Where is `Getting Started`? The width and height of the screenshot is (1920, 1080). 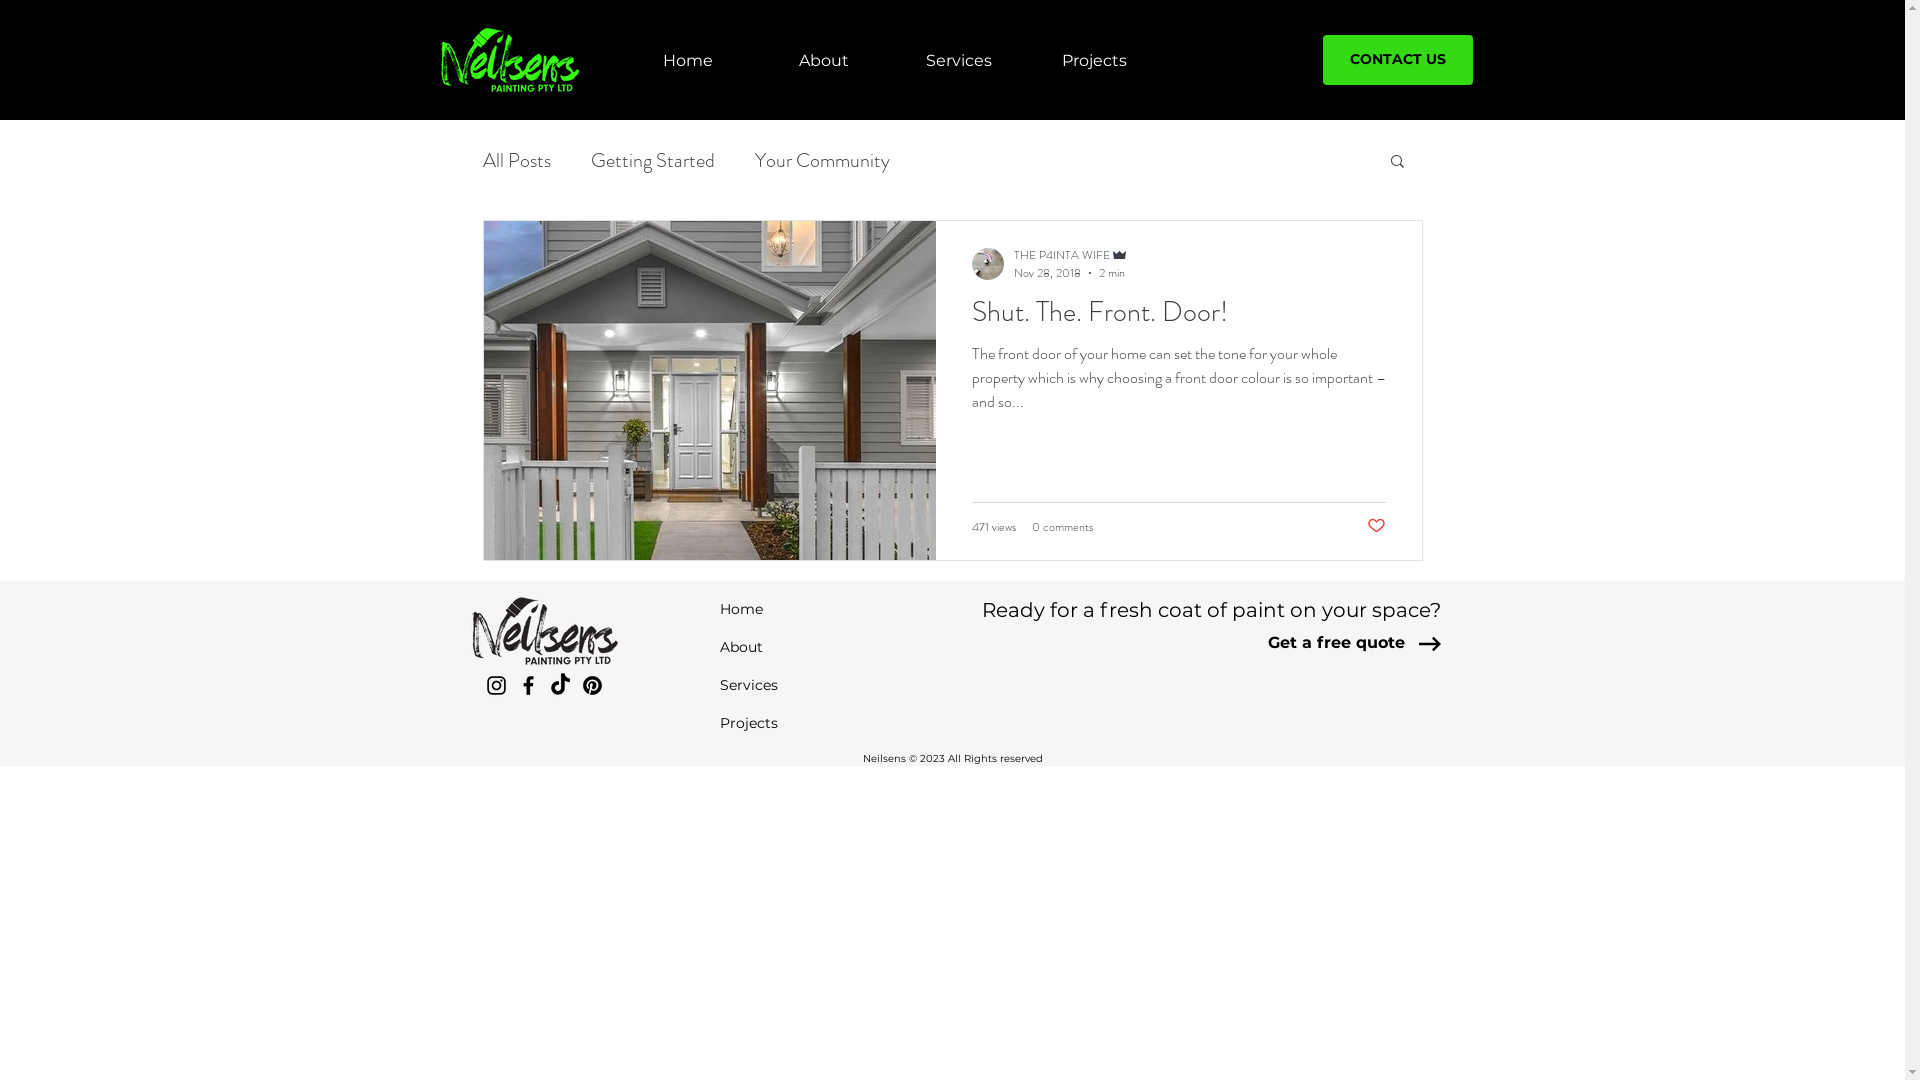
Getting Started is located at coordinates (652, 160).